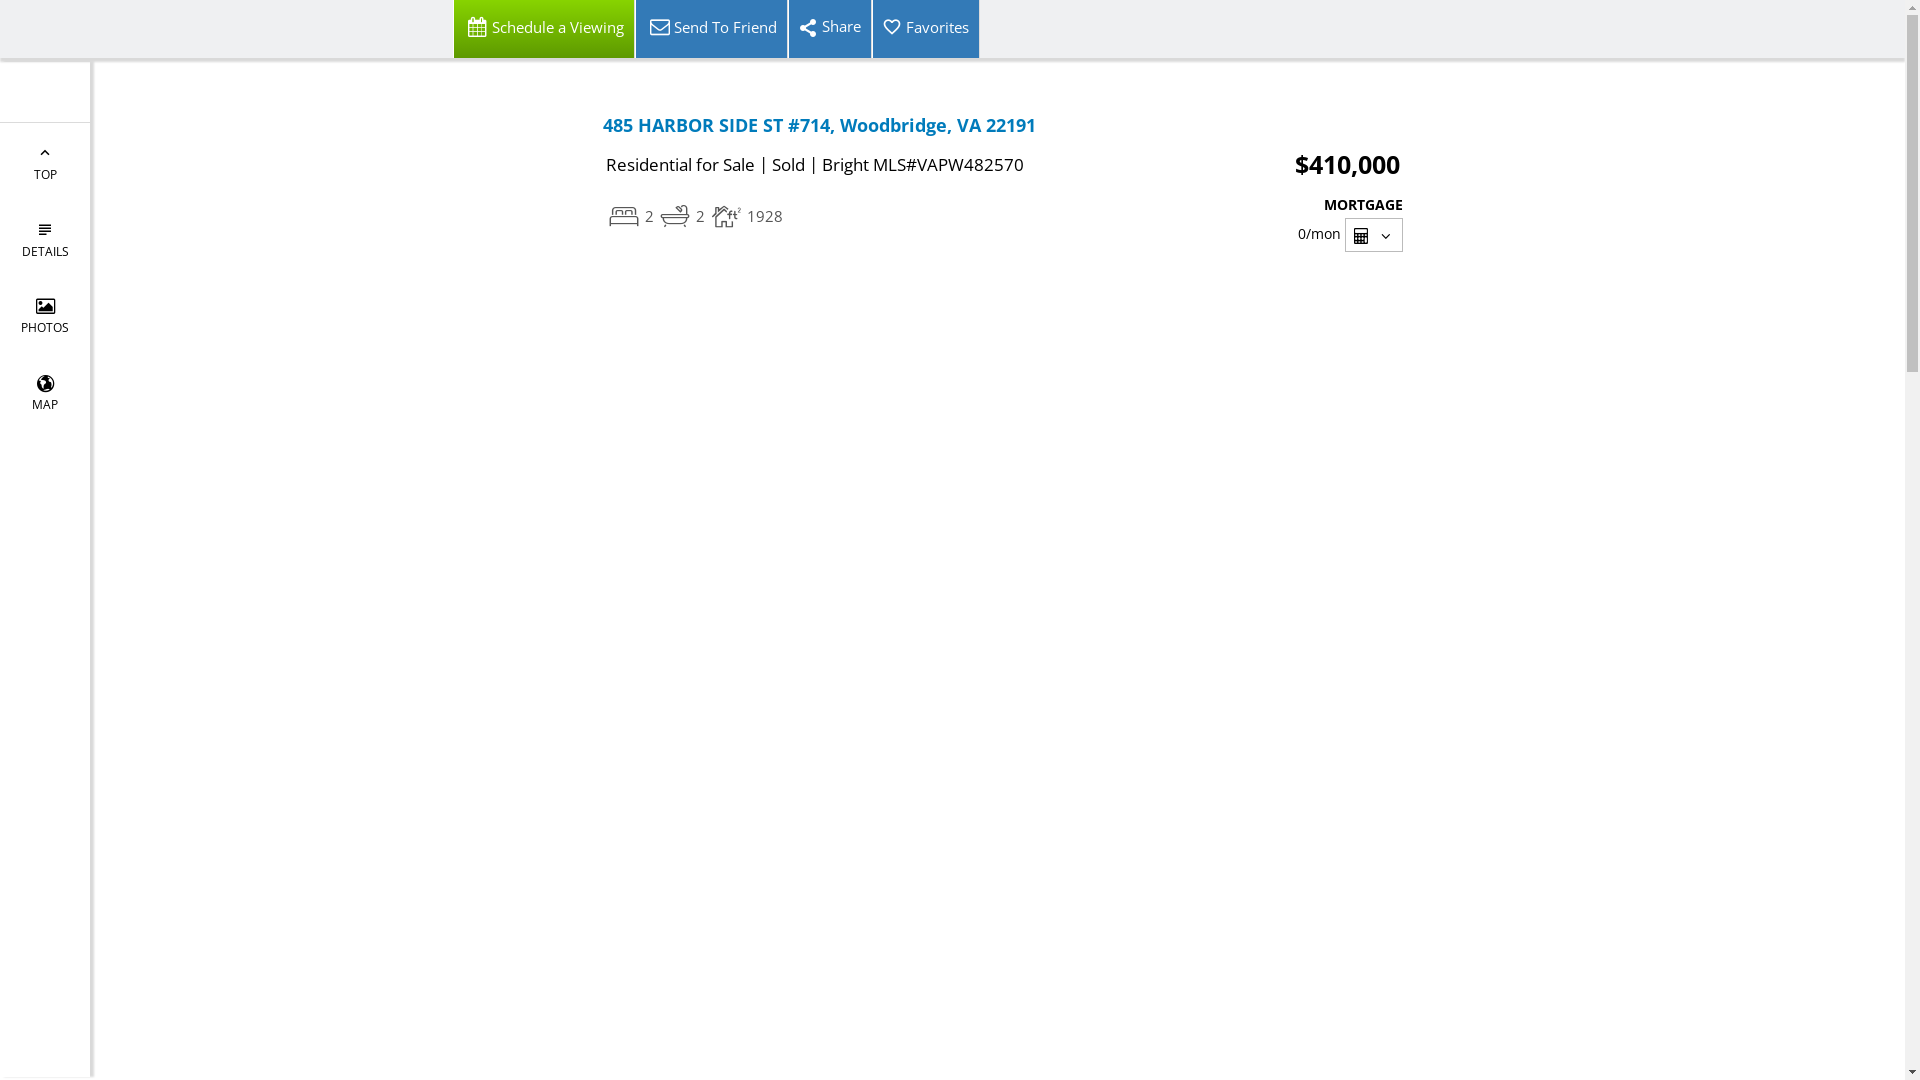 The image size is (1920, 1080). Describe the element at coordinates (45, 316) in the screenshot. I see `PHOTOS` at that location.